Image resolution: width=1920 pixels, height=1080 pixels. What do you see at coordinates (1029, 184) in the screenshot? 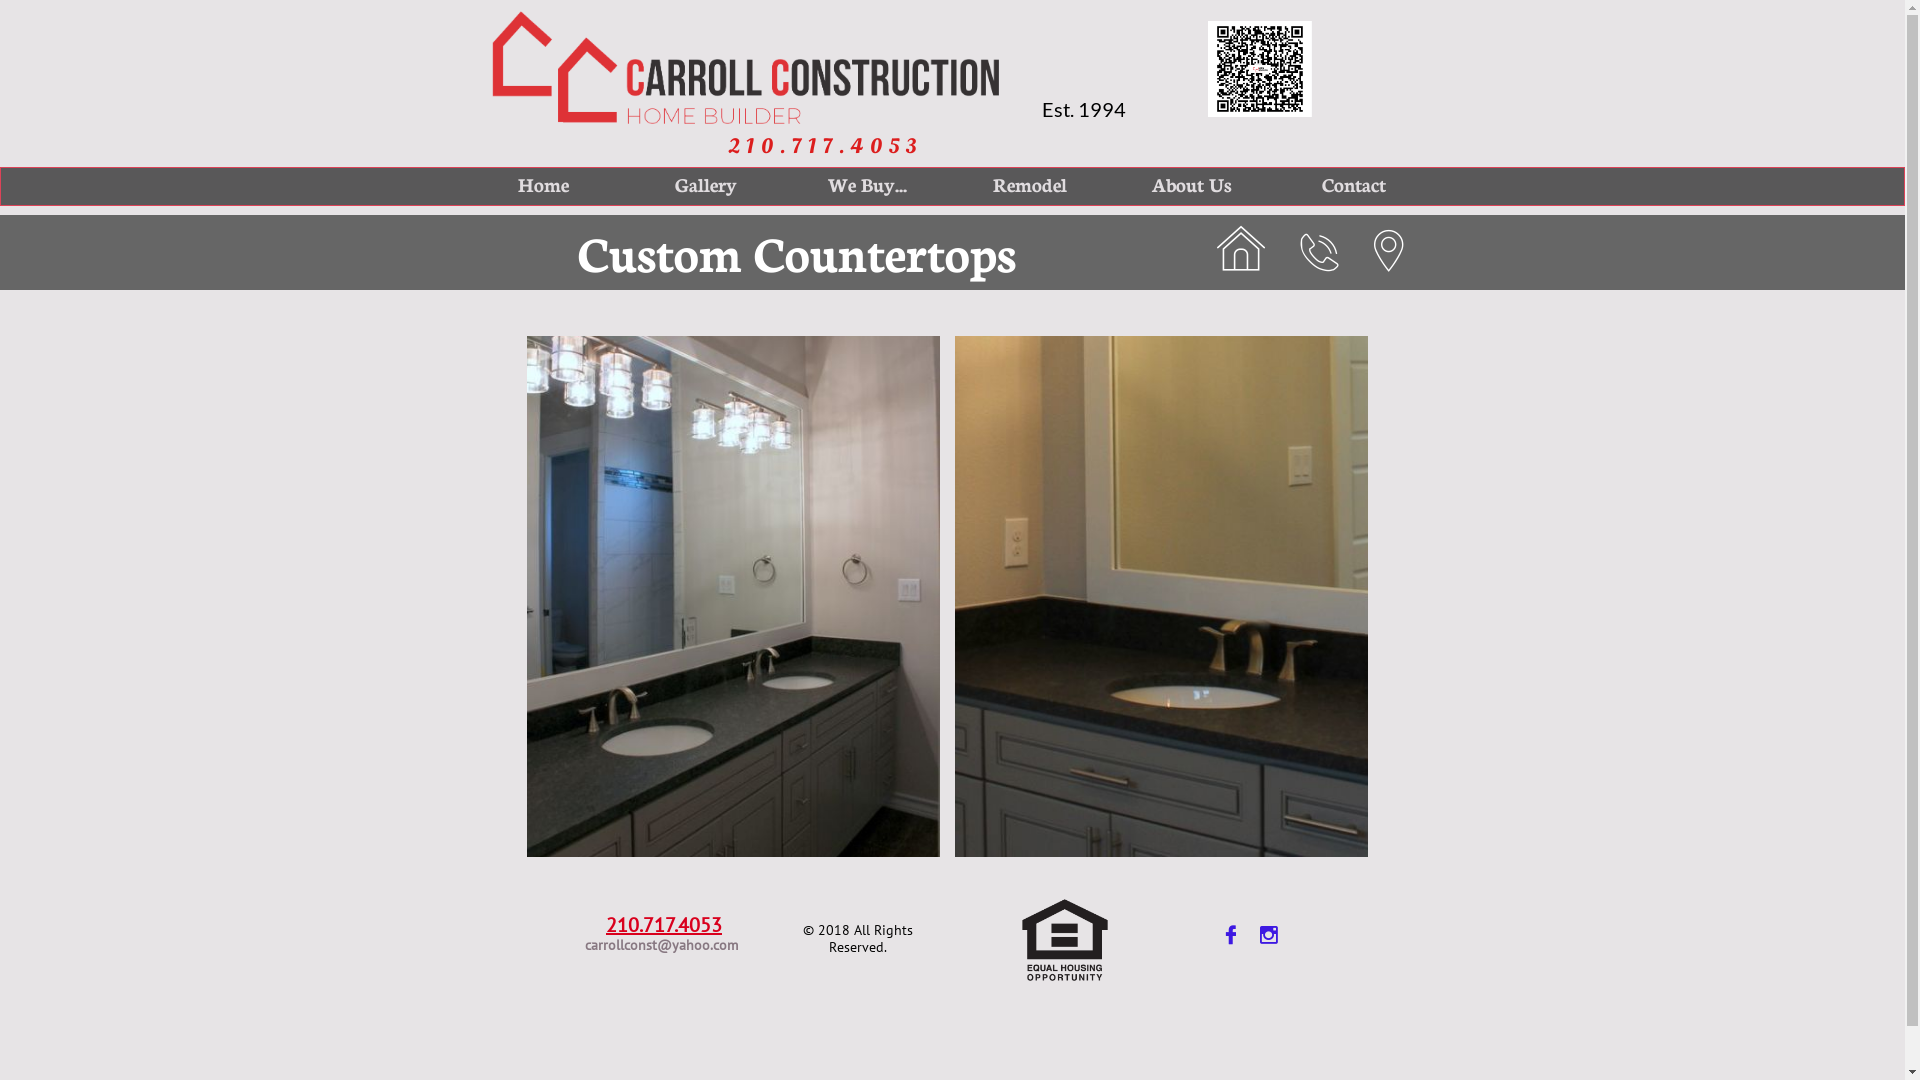
I see `Remodel` at bounding box center [1029, 184].